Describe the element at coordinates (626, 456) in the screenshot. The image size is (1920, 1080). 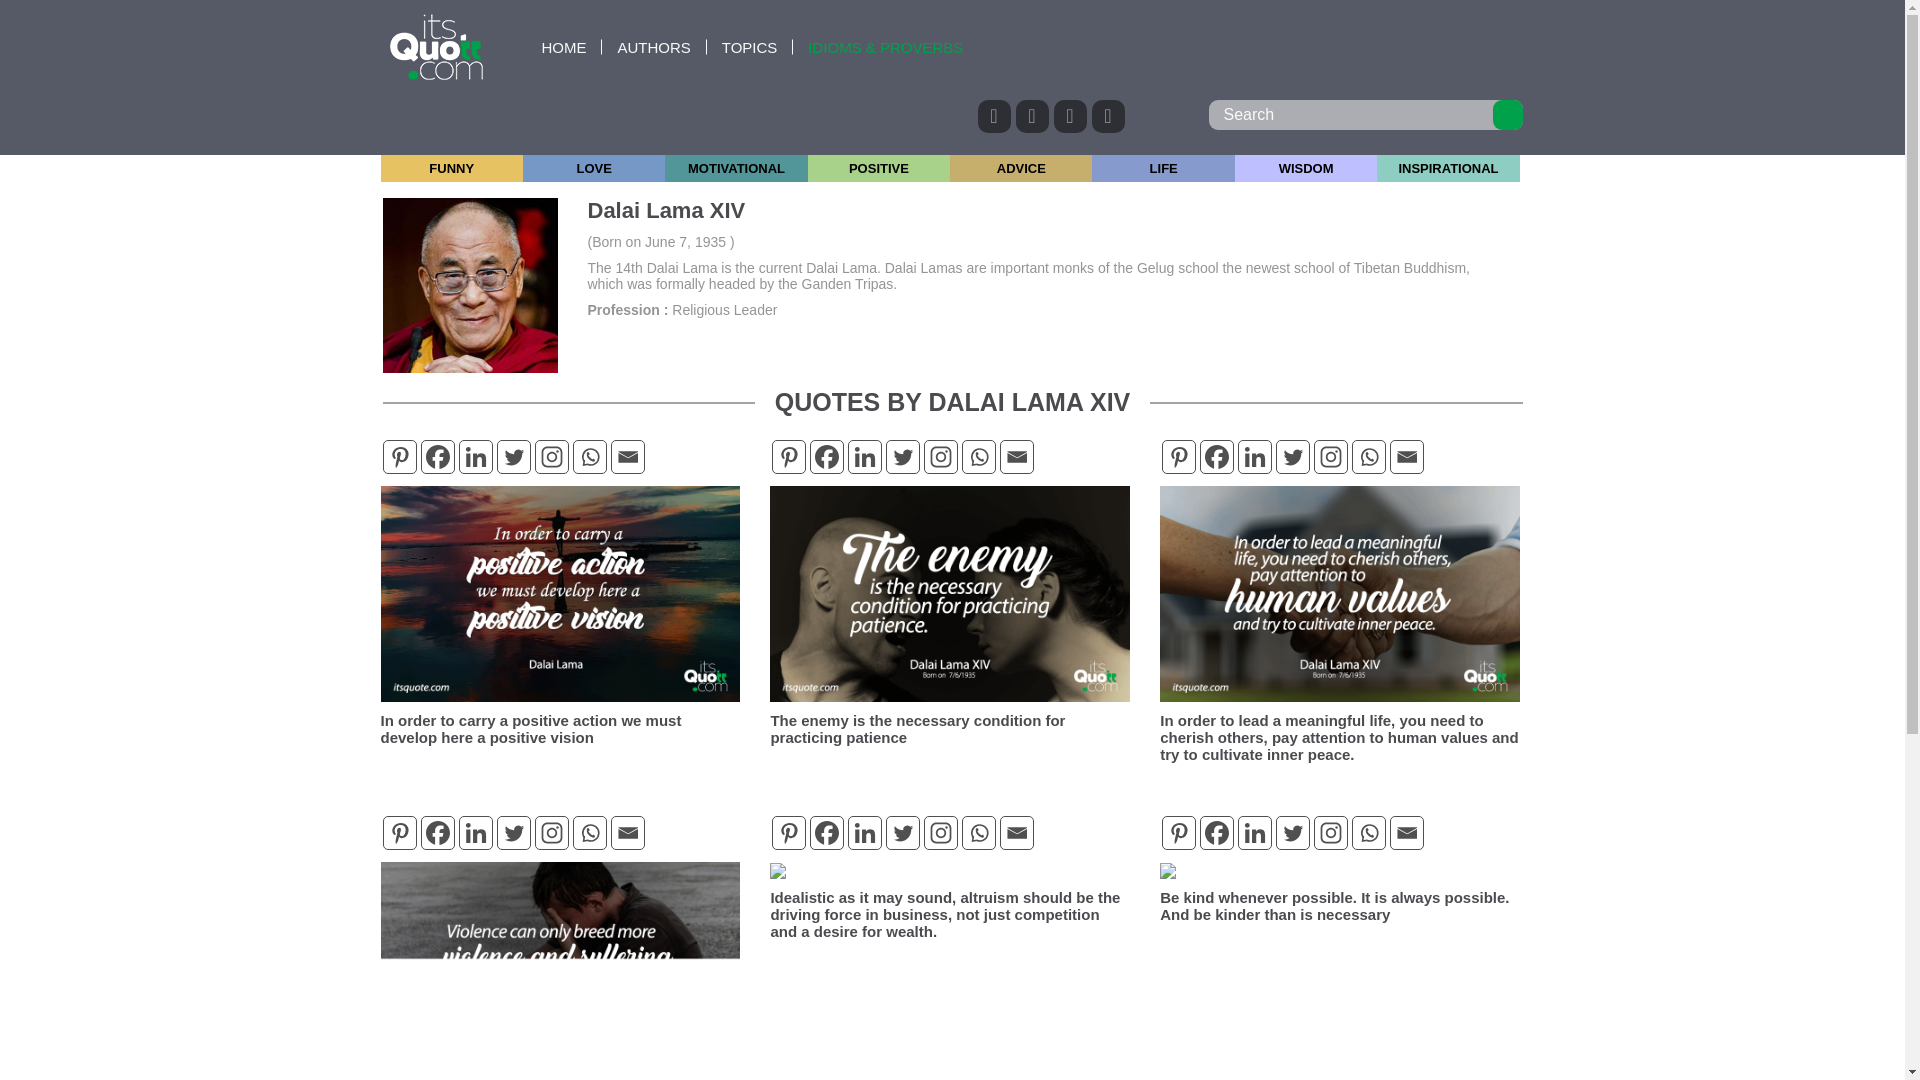
I see `Email` at that location.